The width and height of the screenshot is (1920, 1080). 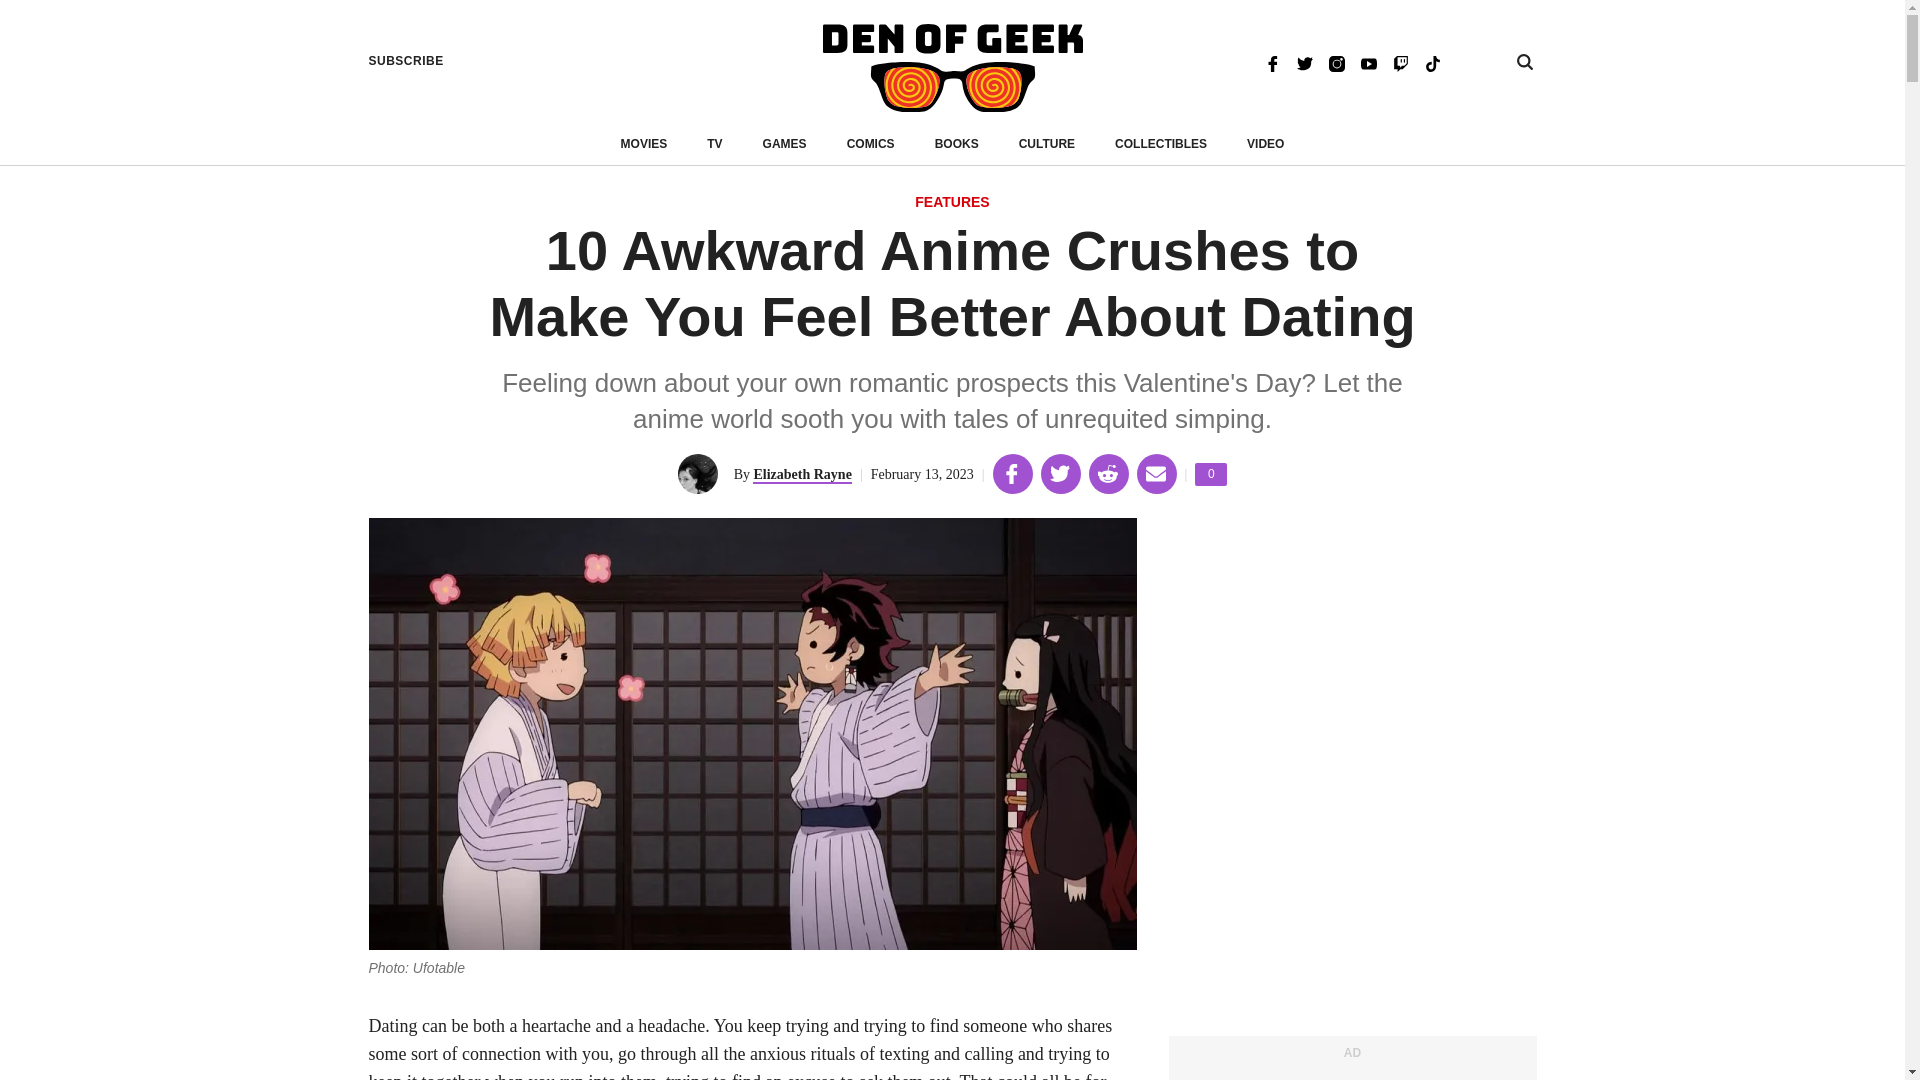 I want to click on Instagram, so click(x=1336, y=62).